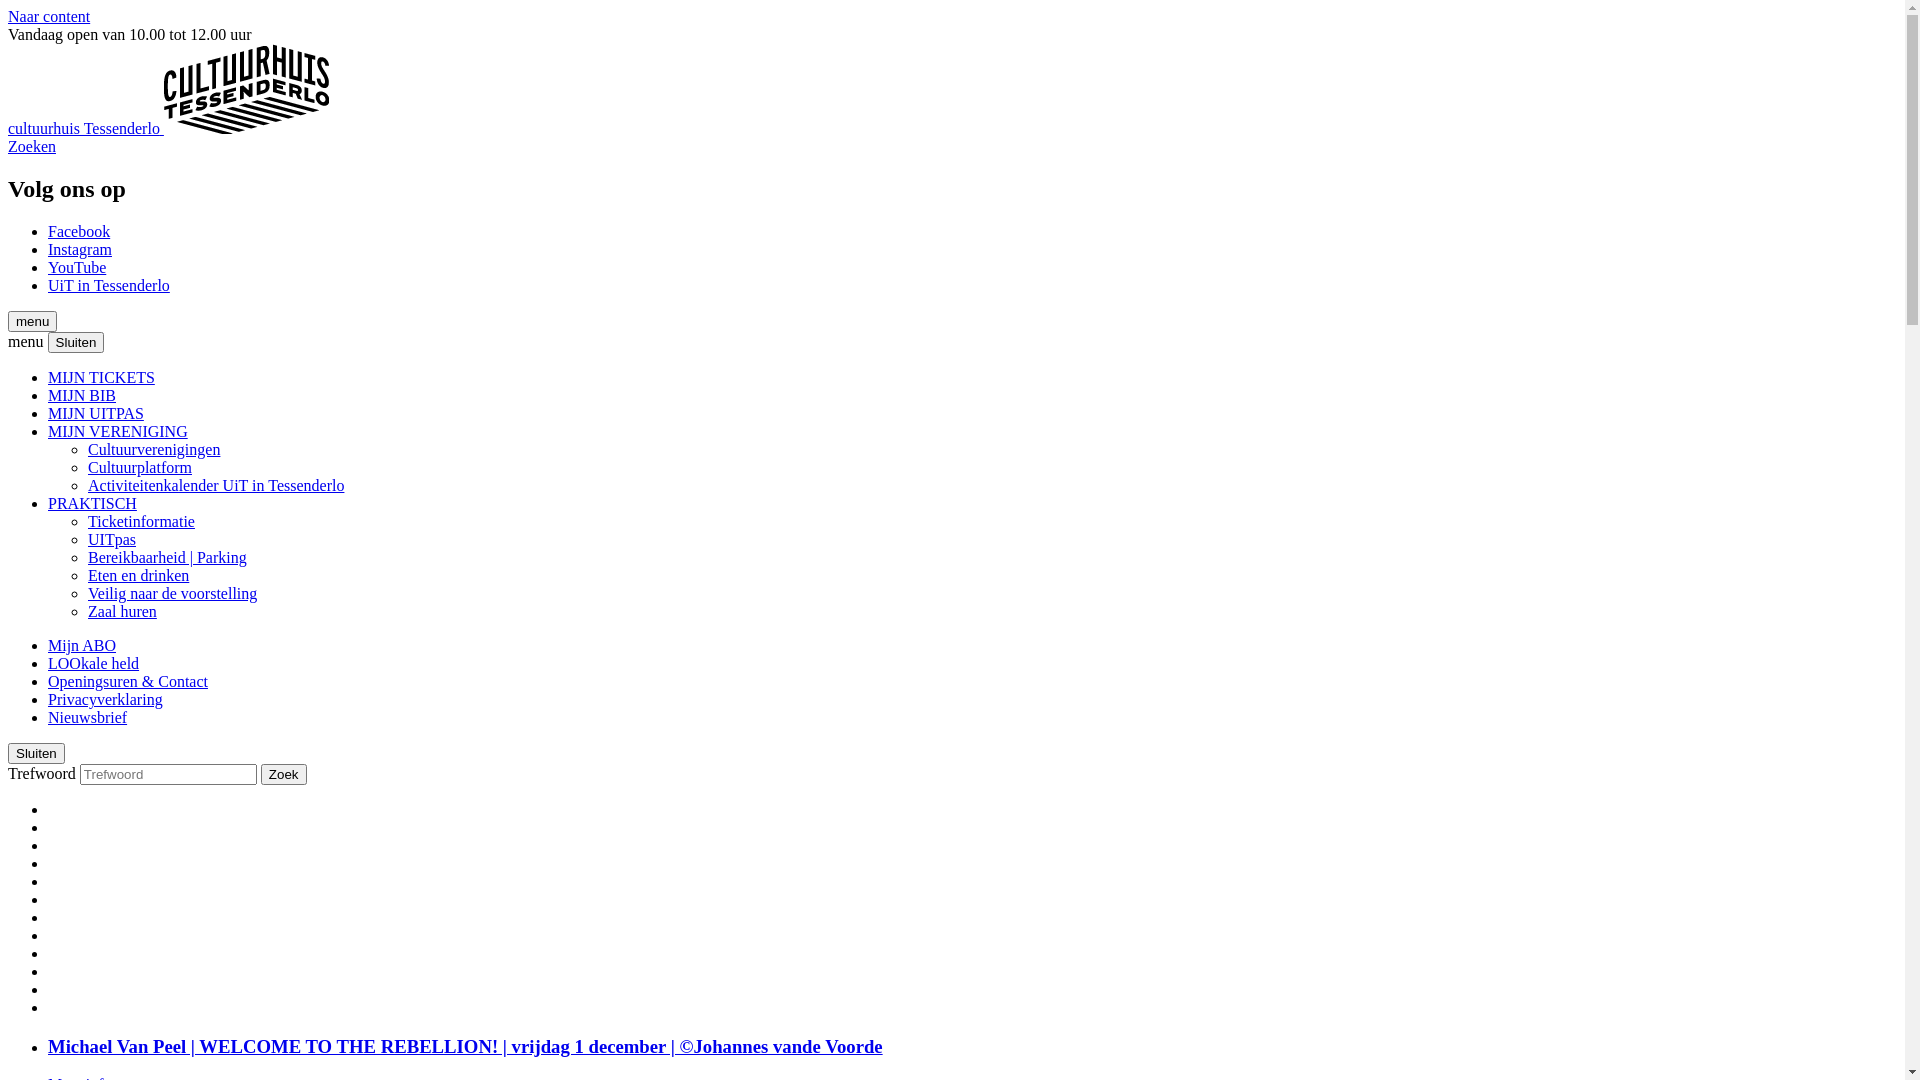 The image size is (1920, 1080). I want to click on MIJN BIB, so click(82, 396).